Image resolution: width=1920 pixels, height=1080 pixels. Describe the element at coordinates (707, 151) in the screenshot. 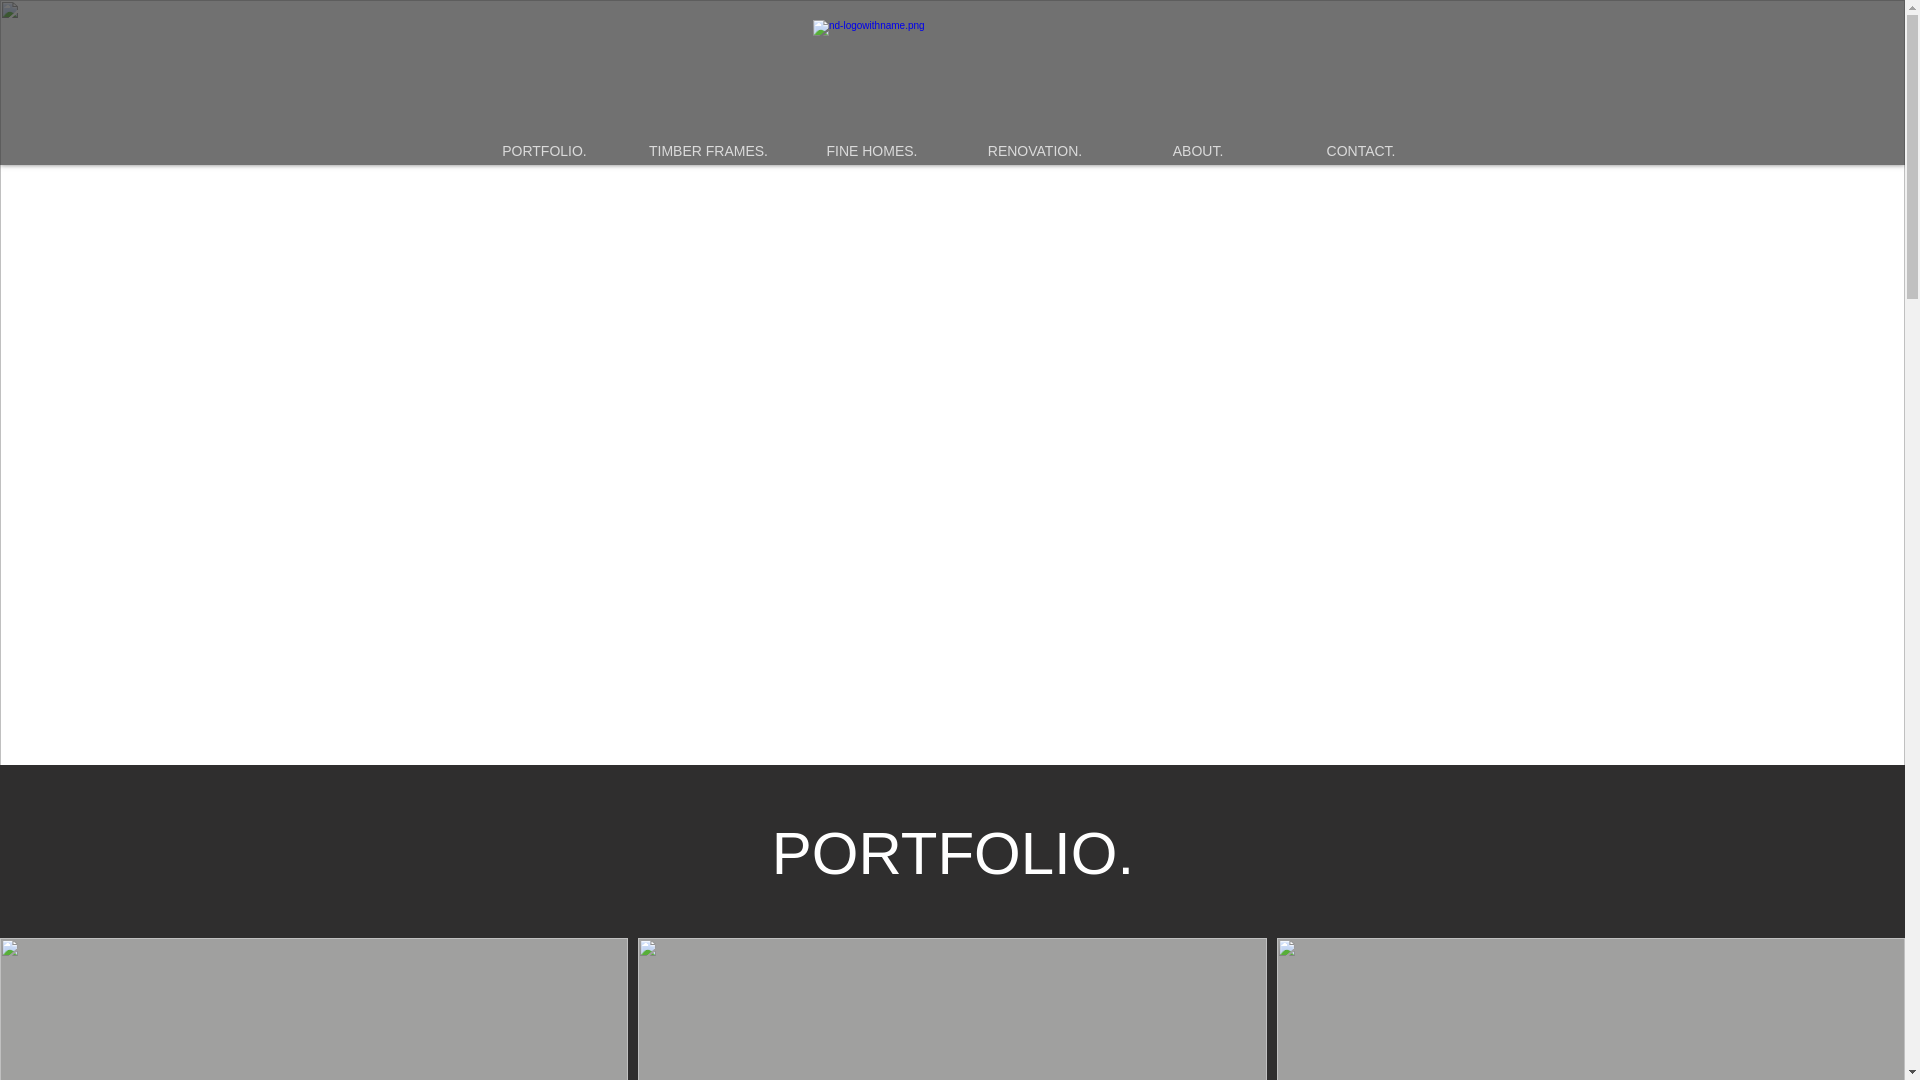

I see `TIMBER FRAMES.` at that location.